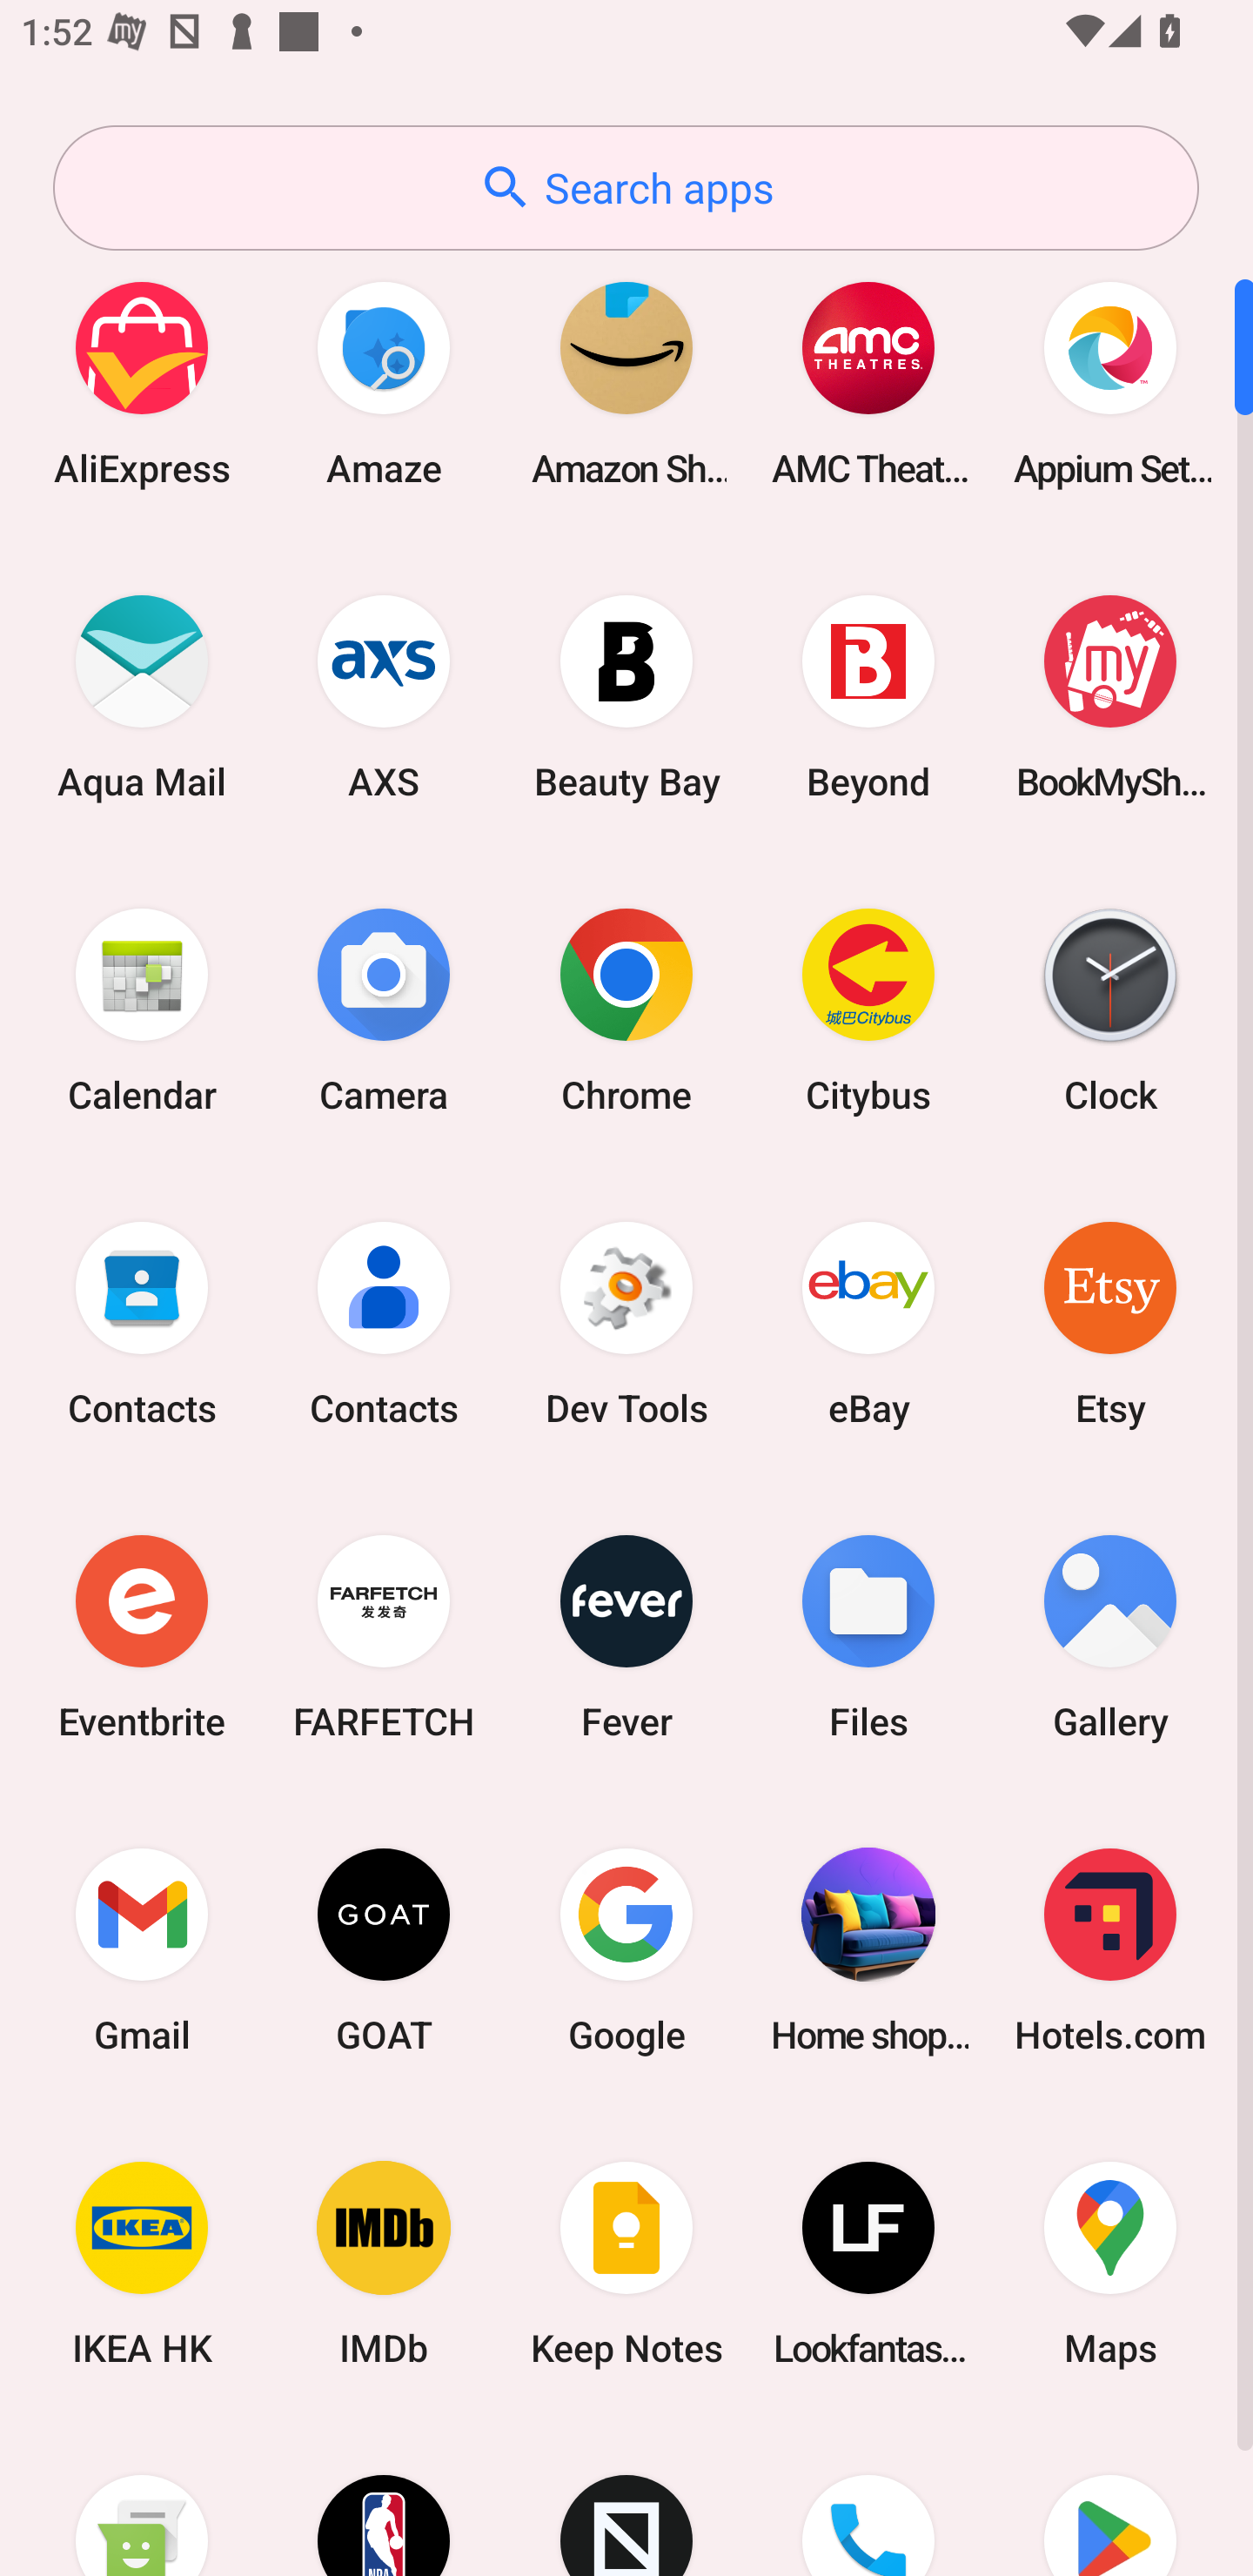 This screenshot has width=1253, height=2576. Describe the element at coordinates (1110, 696) in the screenshot. I see `BookMyShow` at that location.